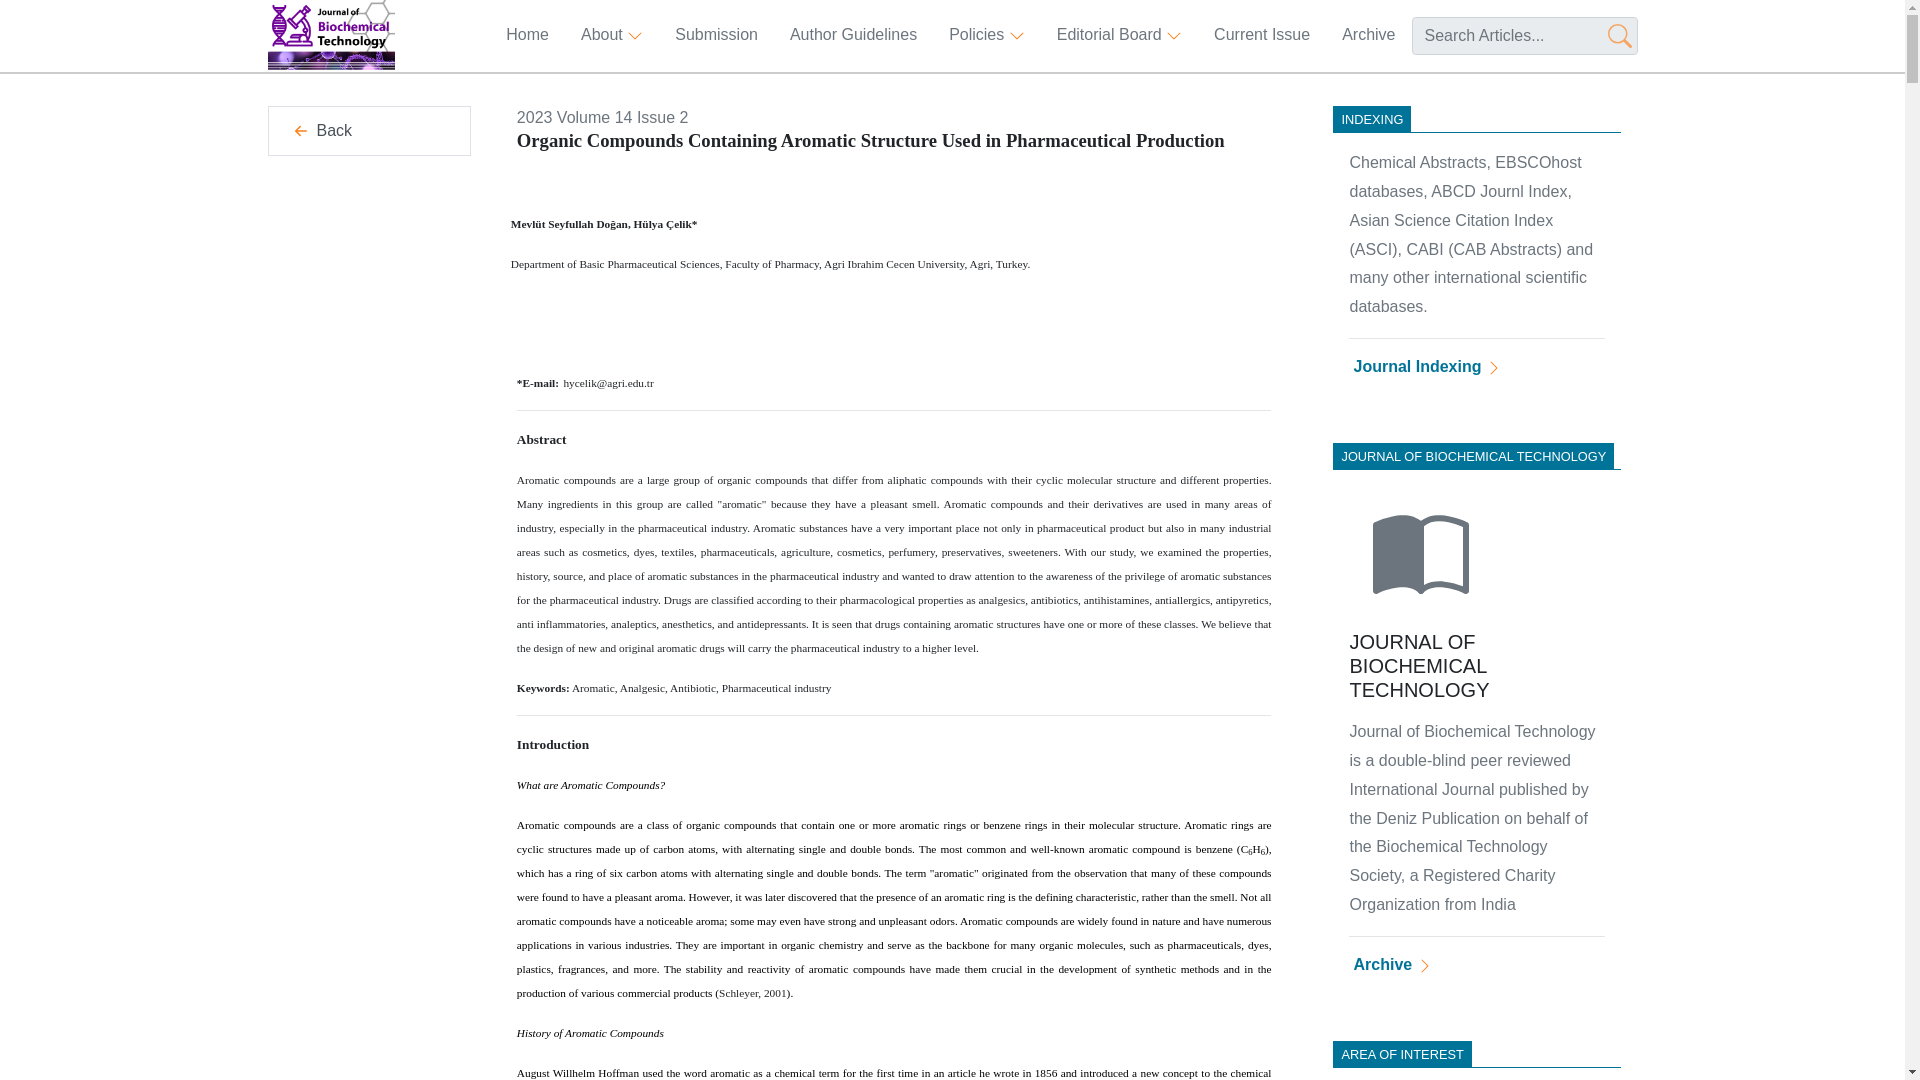  What do you see at coordinates (1368, 36) in the screenshot?
I see `Archive` at bounding box center [1368, 36].